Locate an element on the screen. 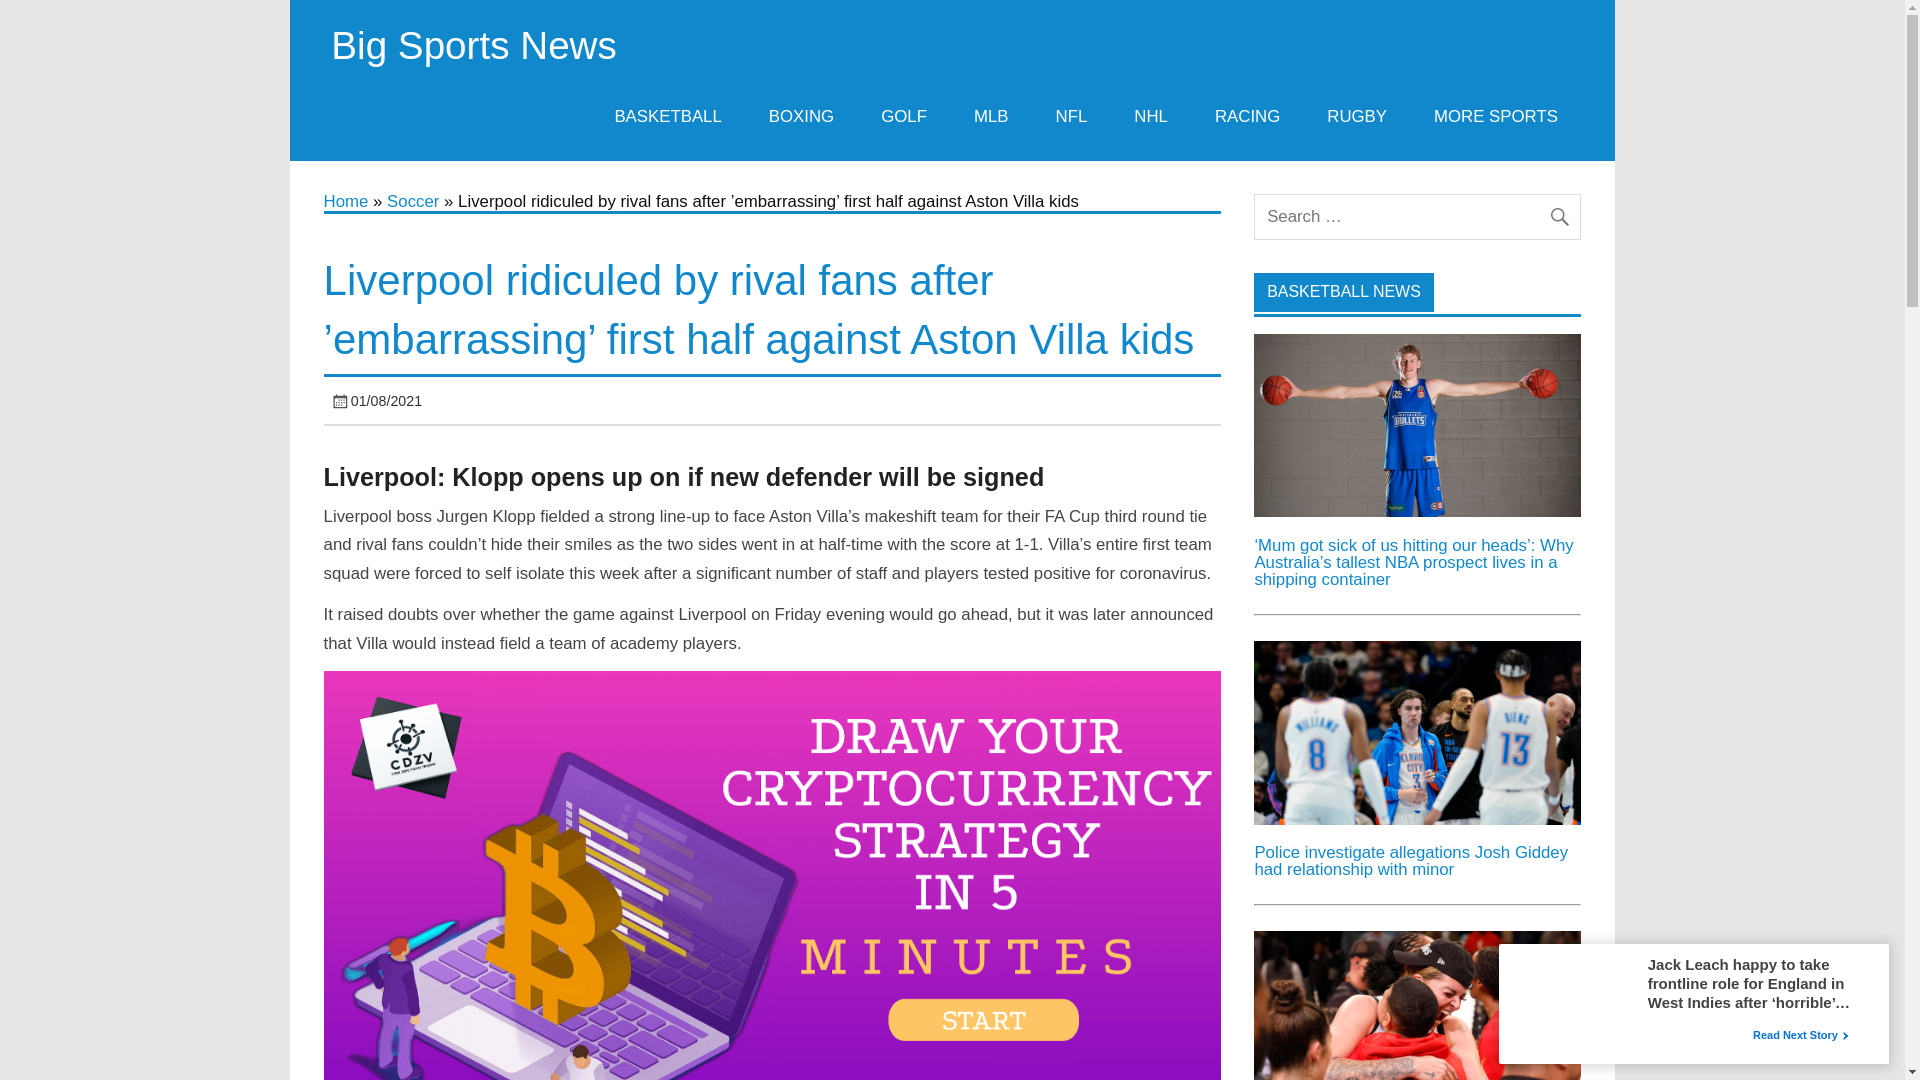 The height and width of the screenshot is (1080, 1920). NFL is located at coordinates (1072, 116).